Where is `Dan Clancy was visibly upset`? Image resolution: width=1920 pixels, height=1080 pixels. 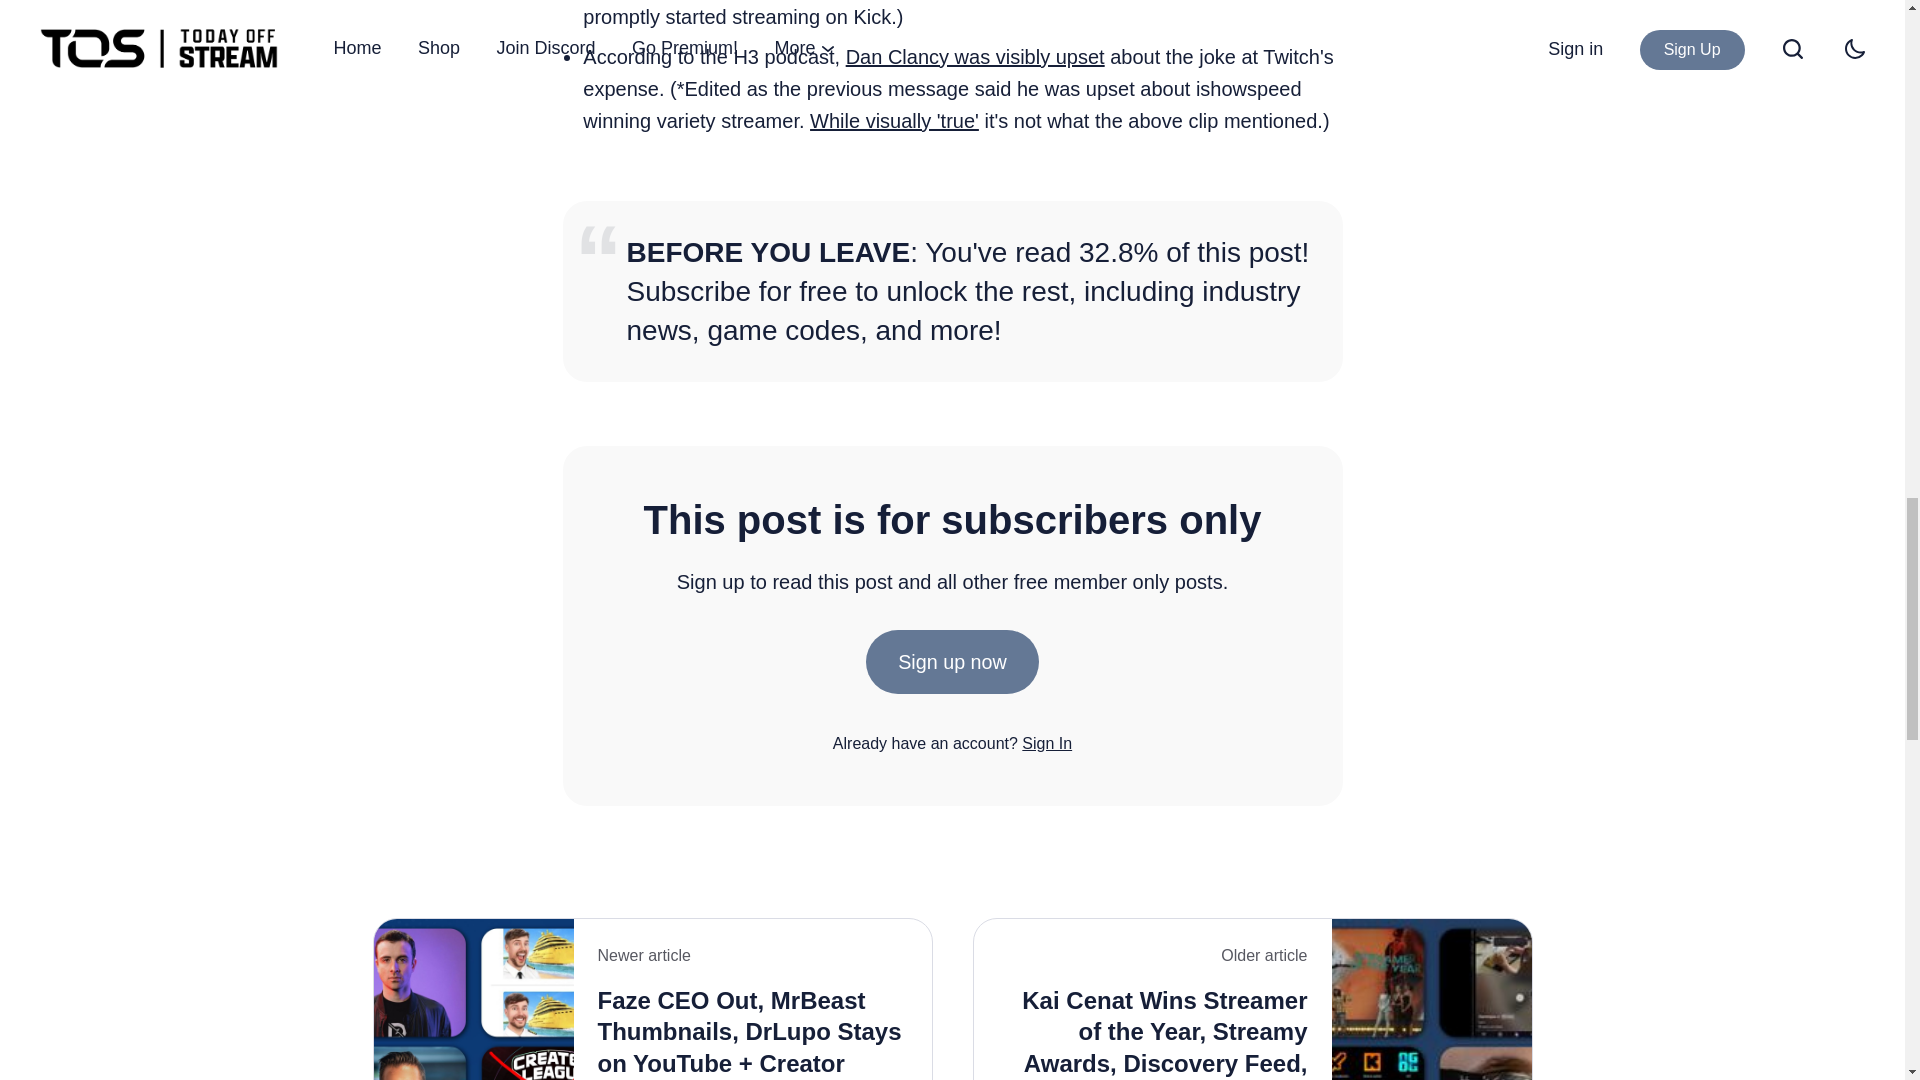
Dan Clancy was visibly upset is located at coordinates (976, 57).